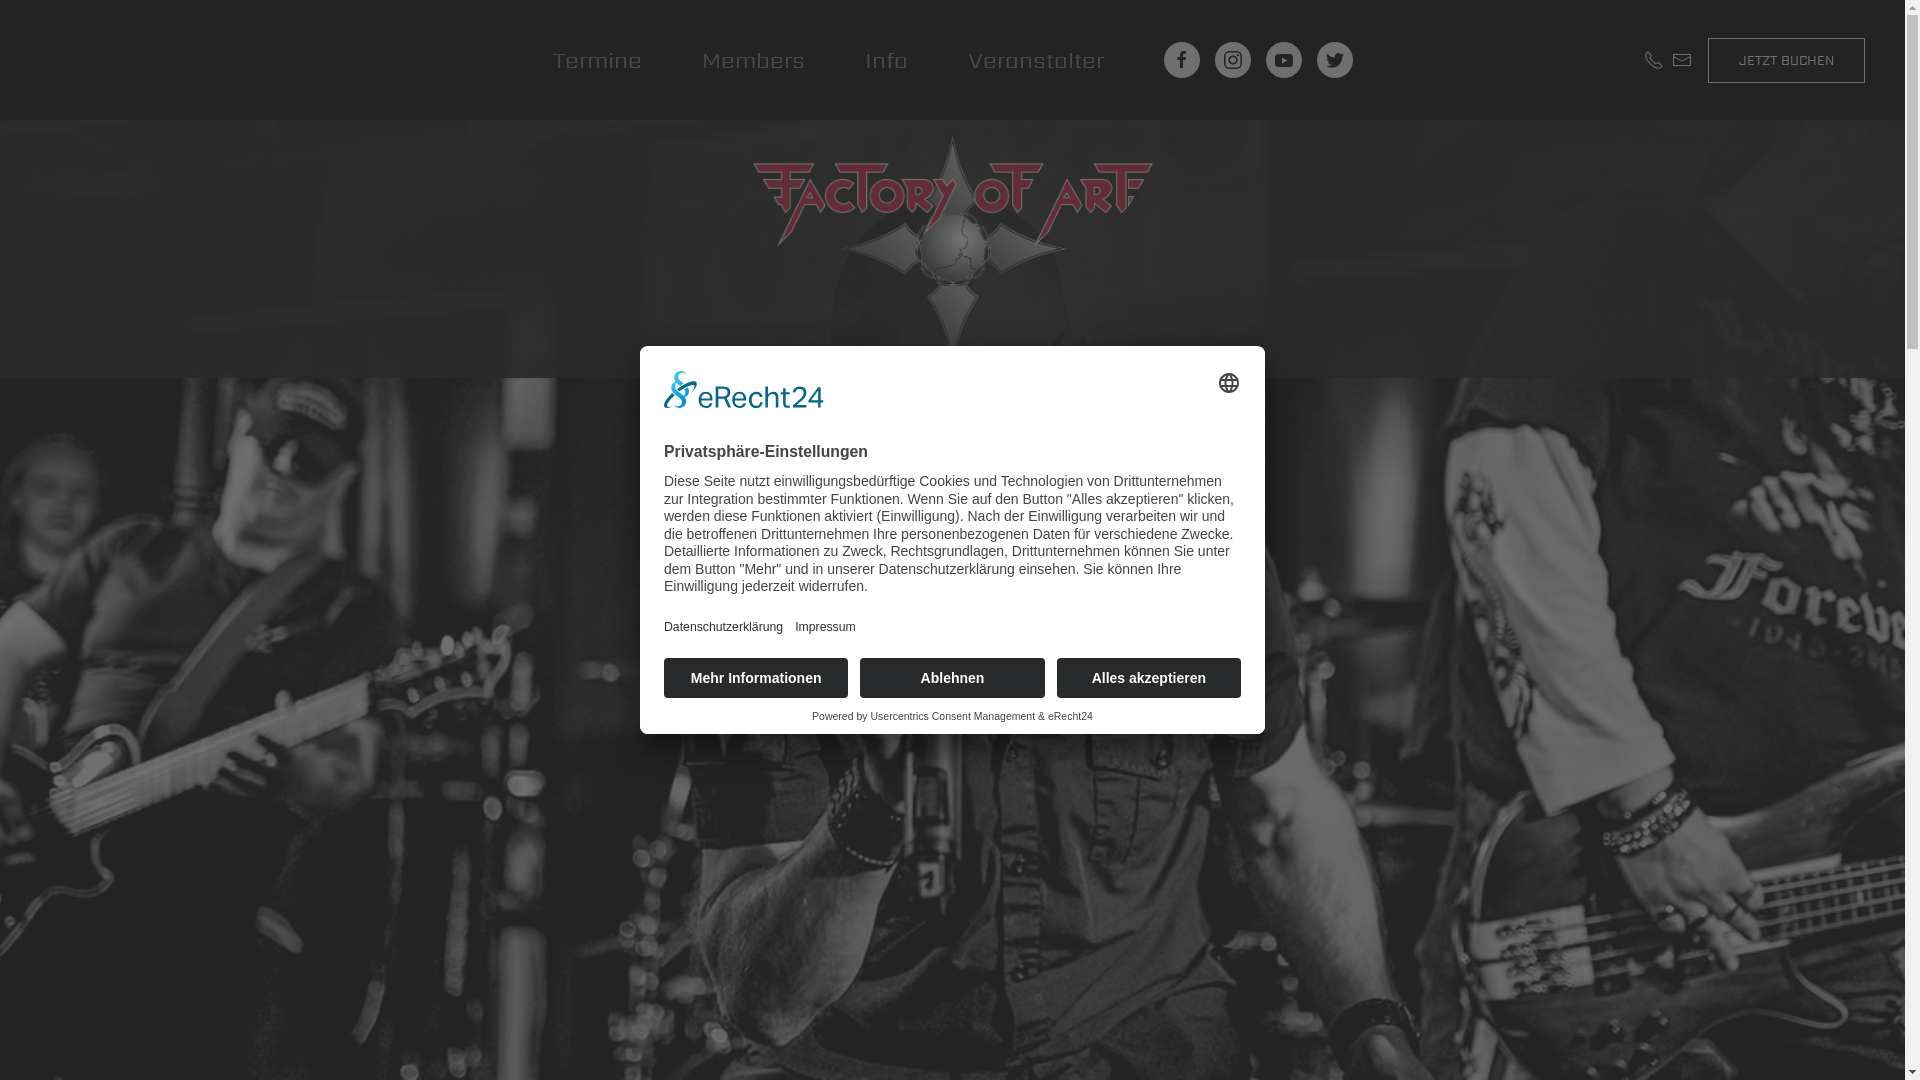  I want to click on FACTORY OF ART Logo, so click(952, 249).